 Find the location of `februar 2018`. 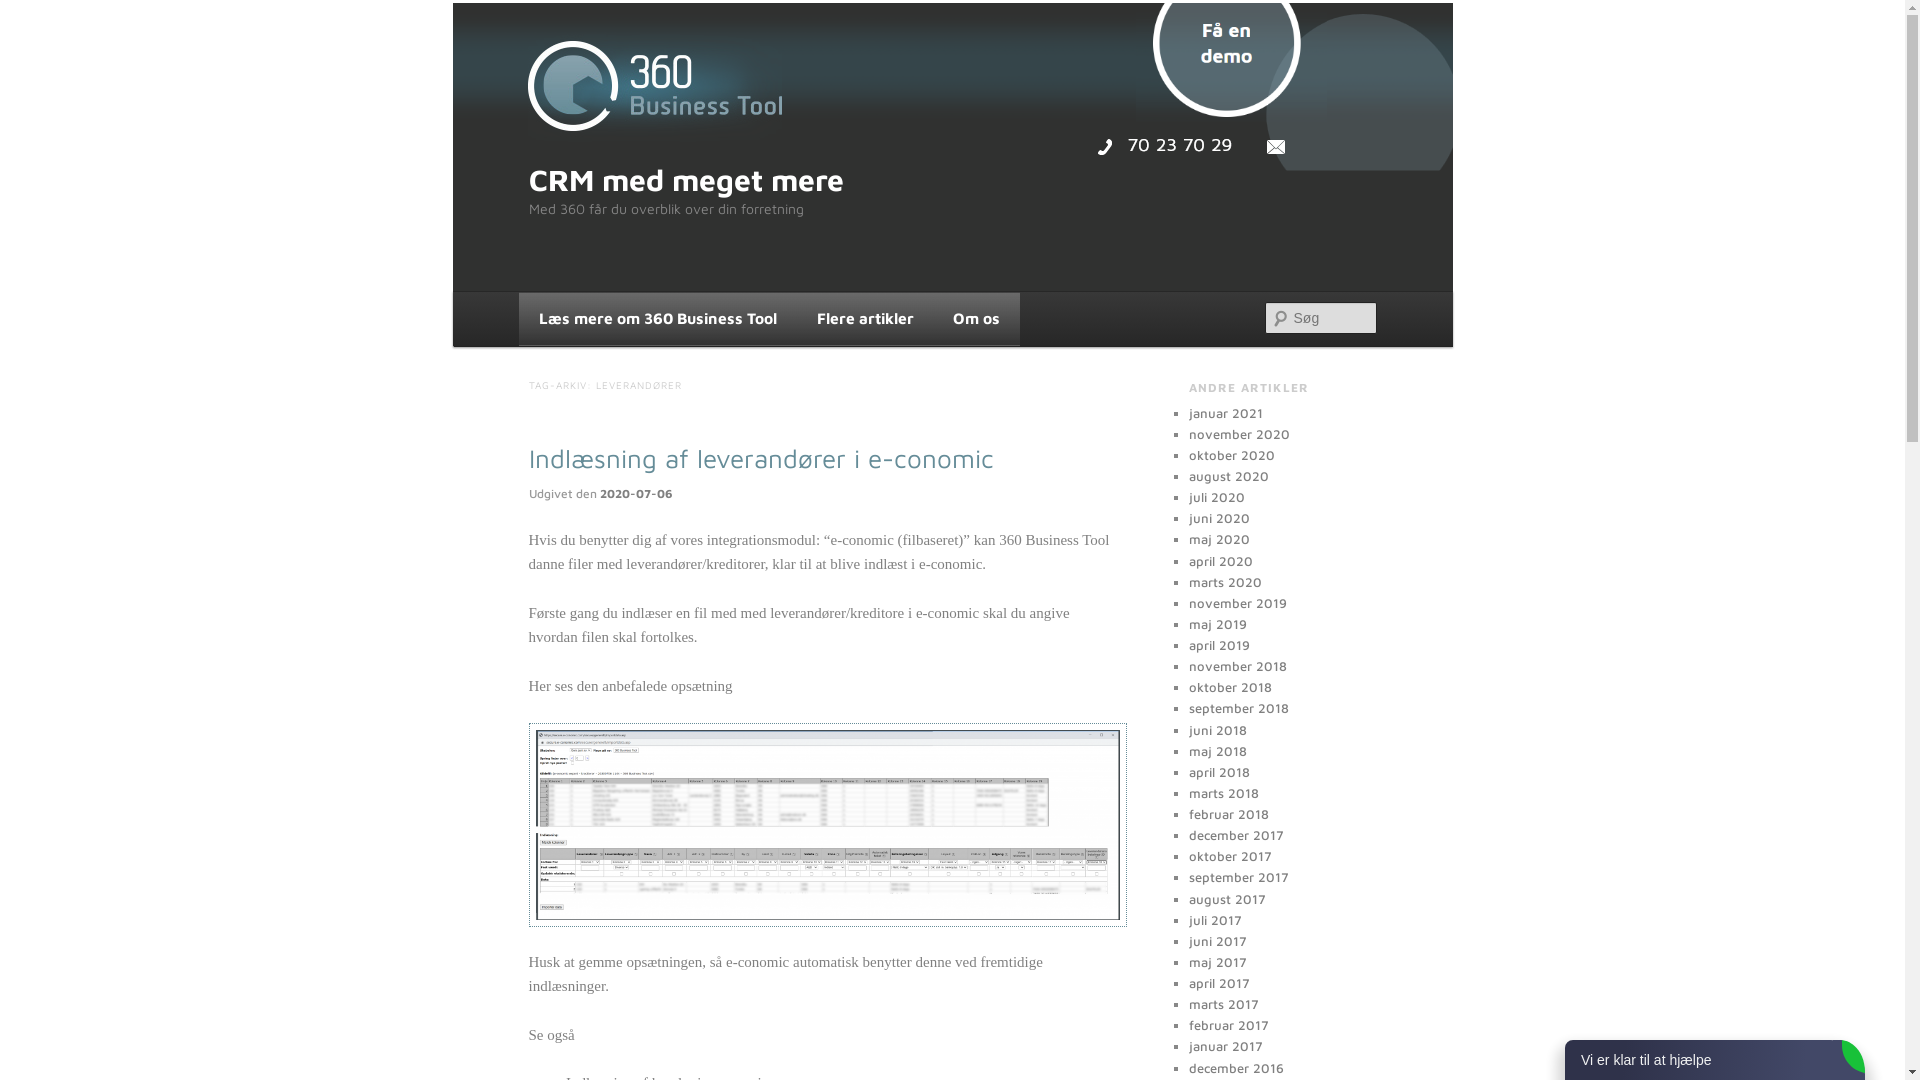

februar 2018 is located at coordinates (1228, 814).